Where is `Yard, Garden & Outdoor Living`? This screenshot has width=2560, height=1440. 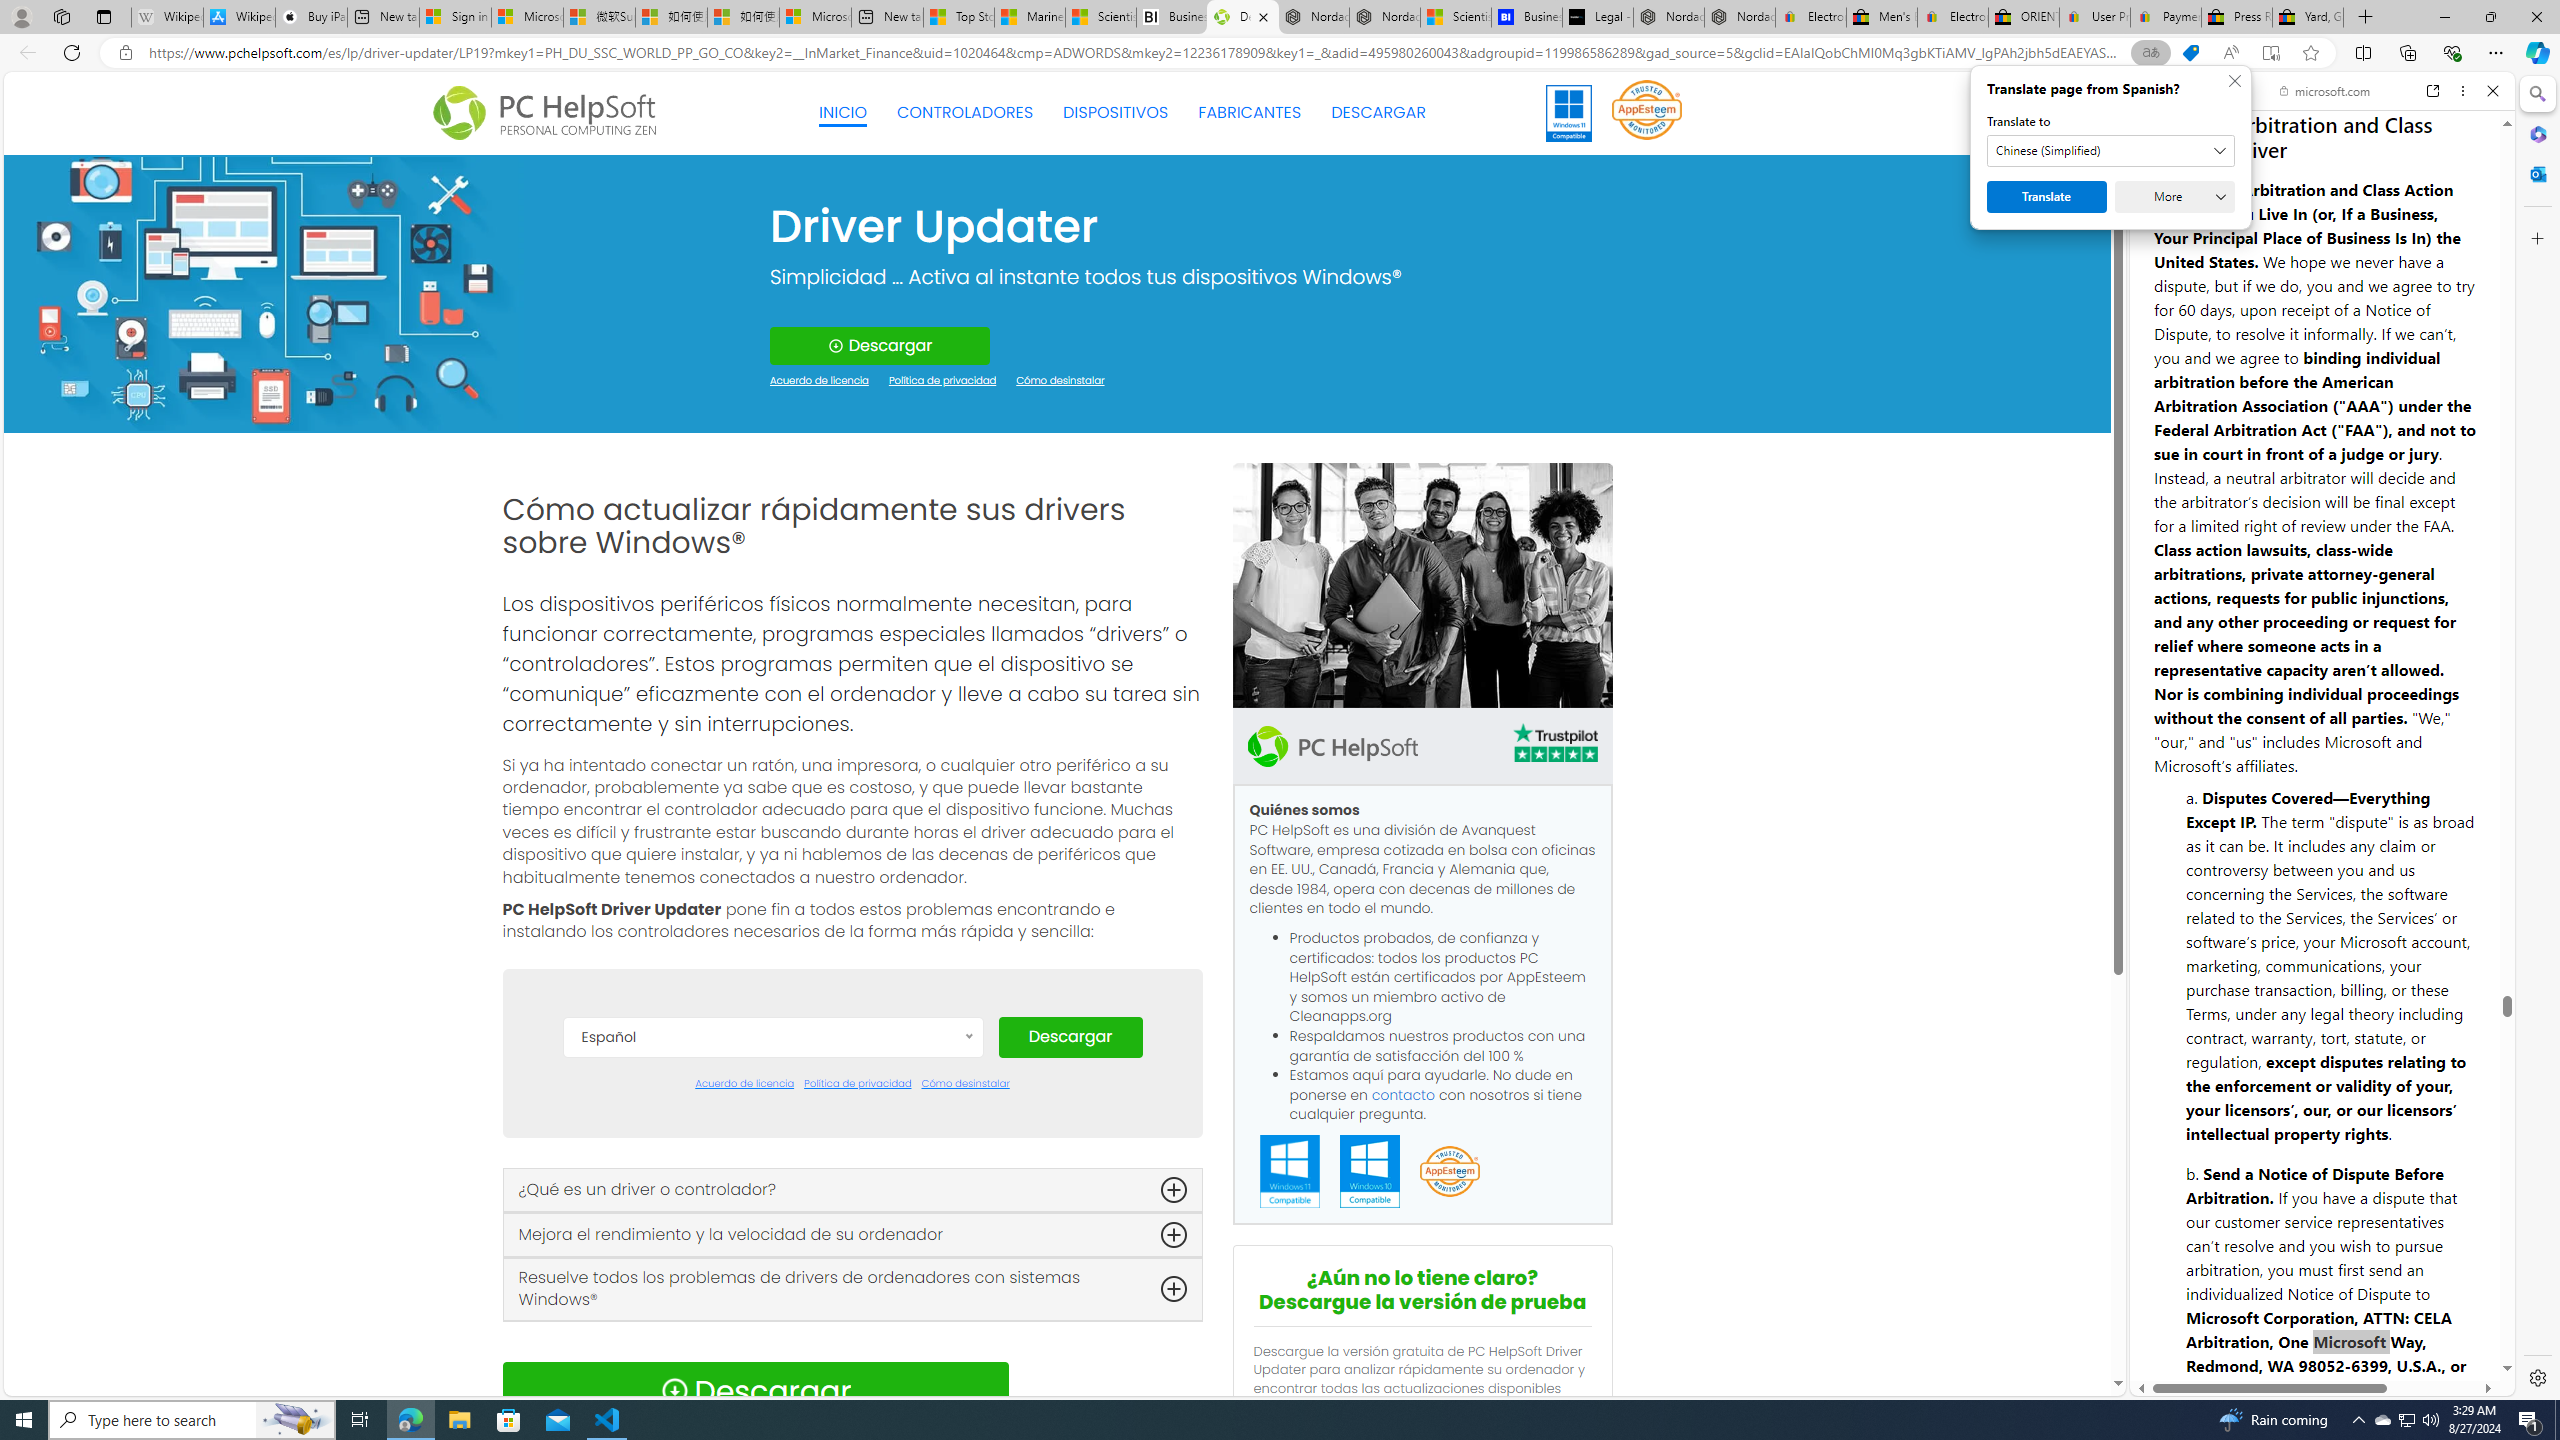 Yard, Garden & Outdoor Living is located at coordinates (2308, 17).